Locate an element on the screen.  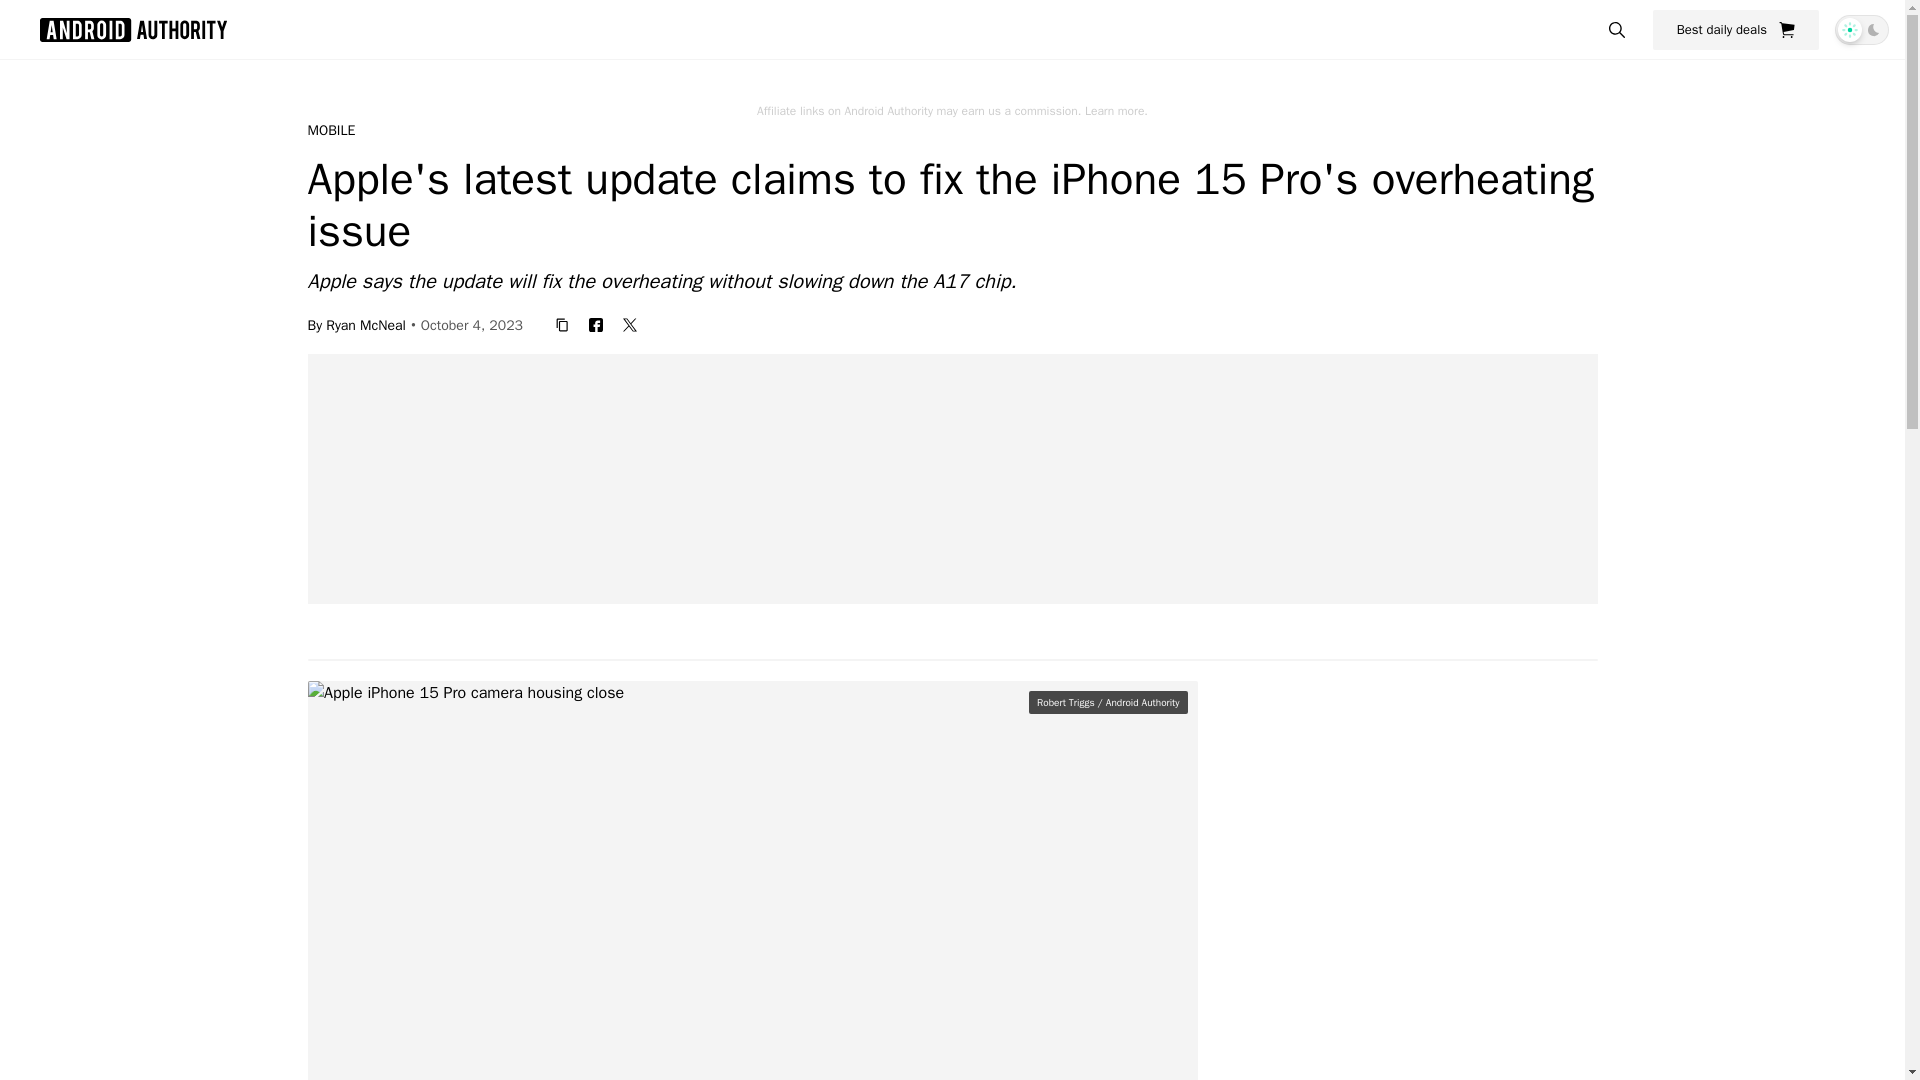
Ryan McNeal is located at coordinates (366, 324).